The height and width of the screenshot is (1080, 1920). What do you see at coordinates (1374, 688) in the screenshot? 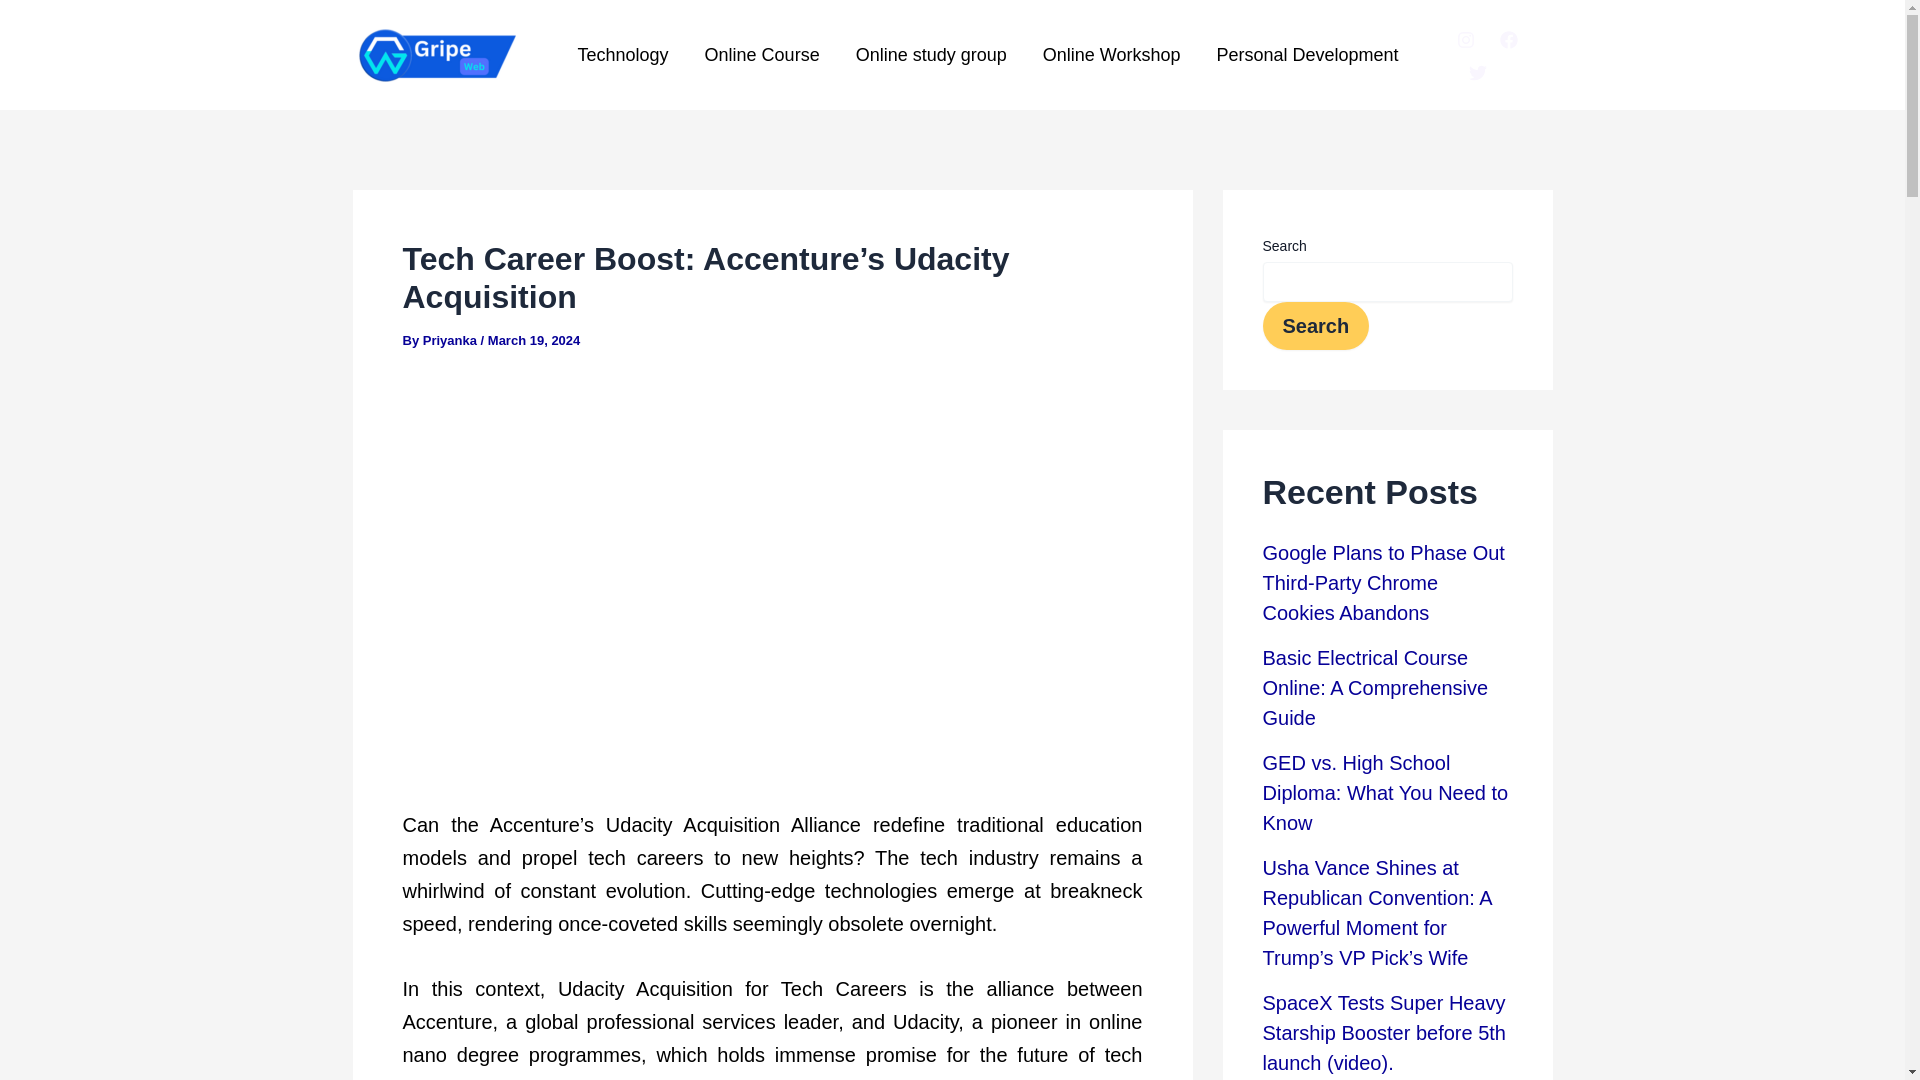
I see `Basic Electrical Course Online: A Comprehensive Guide` at bounding box center [1374, 688].